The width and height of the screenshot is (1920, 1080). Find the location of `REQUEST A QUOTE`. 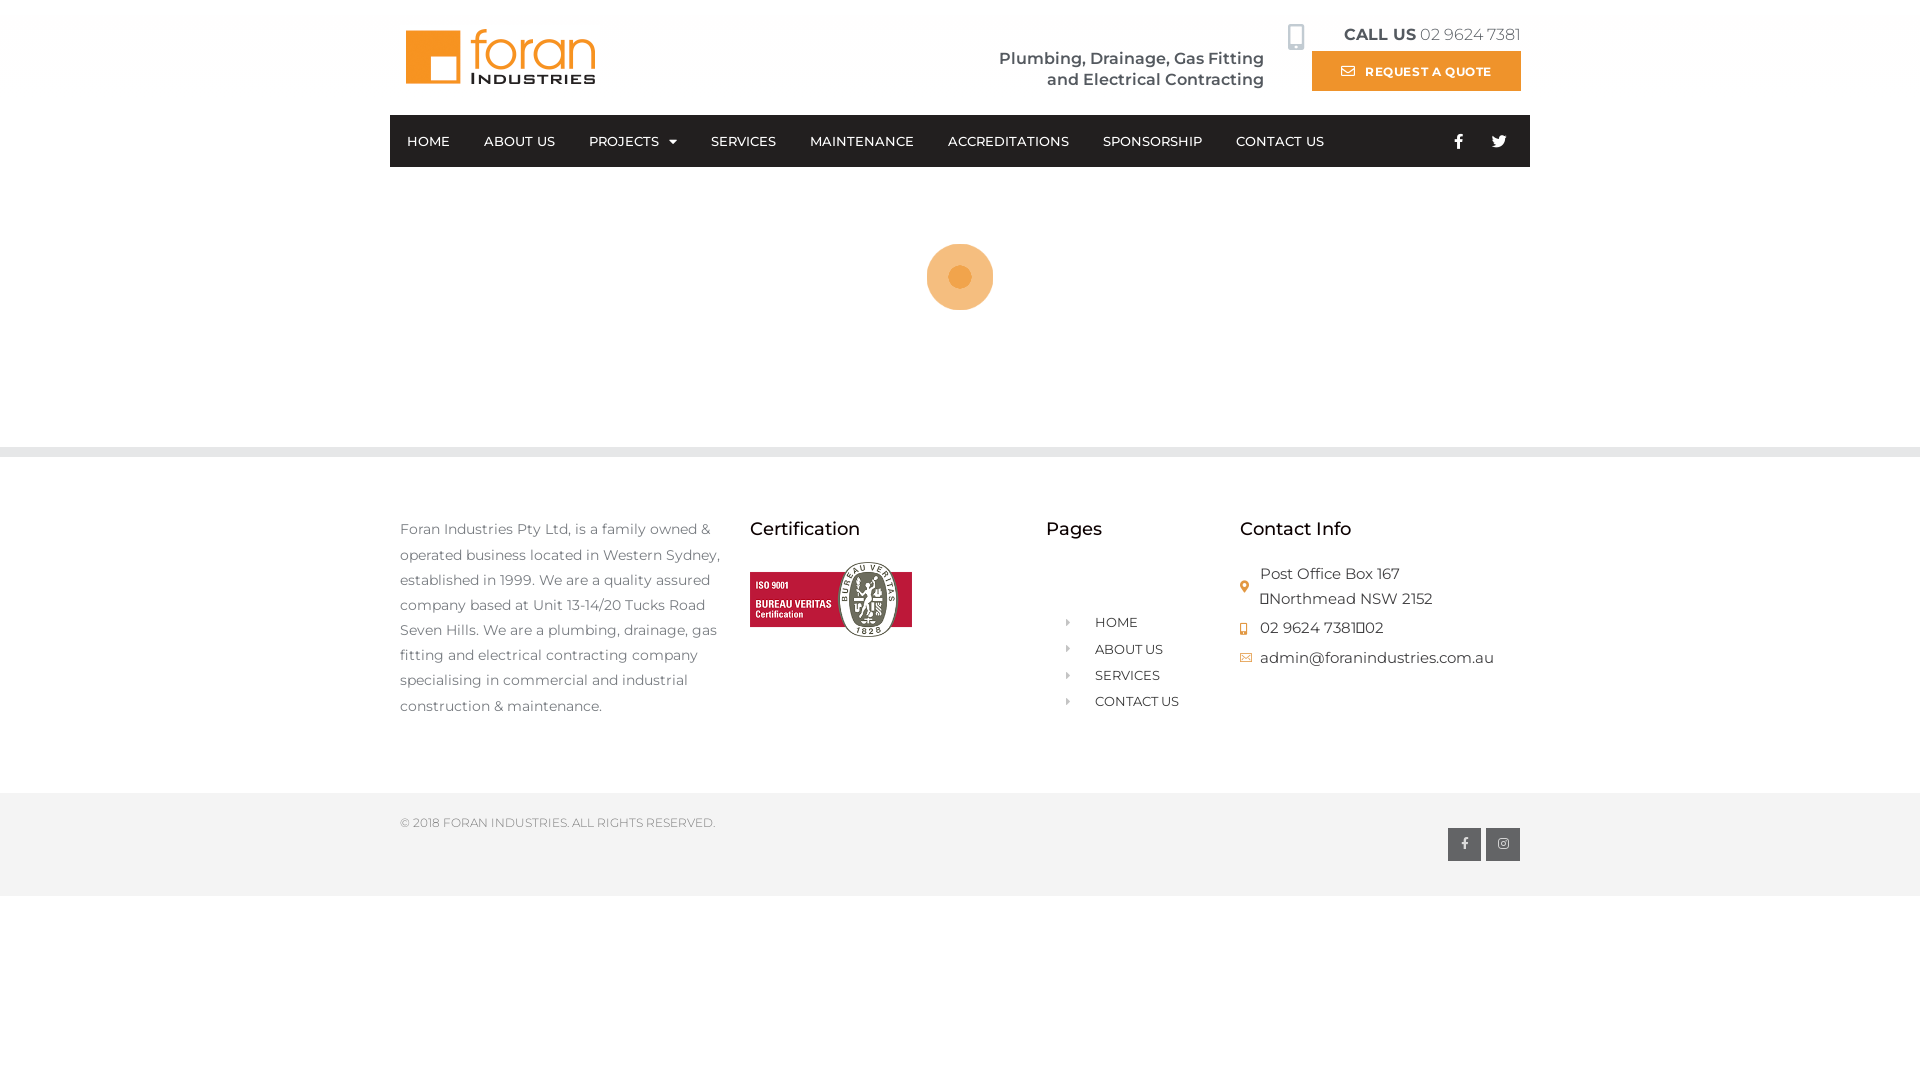

REQUEST A QUOTE is located at coordinates (1416, 70).